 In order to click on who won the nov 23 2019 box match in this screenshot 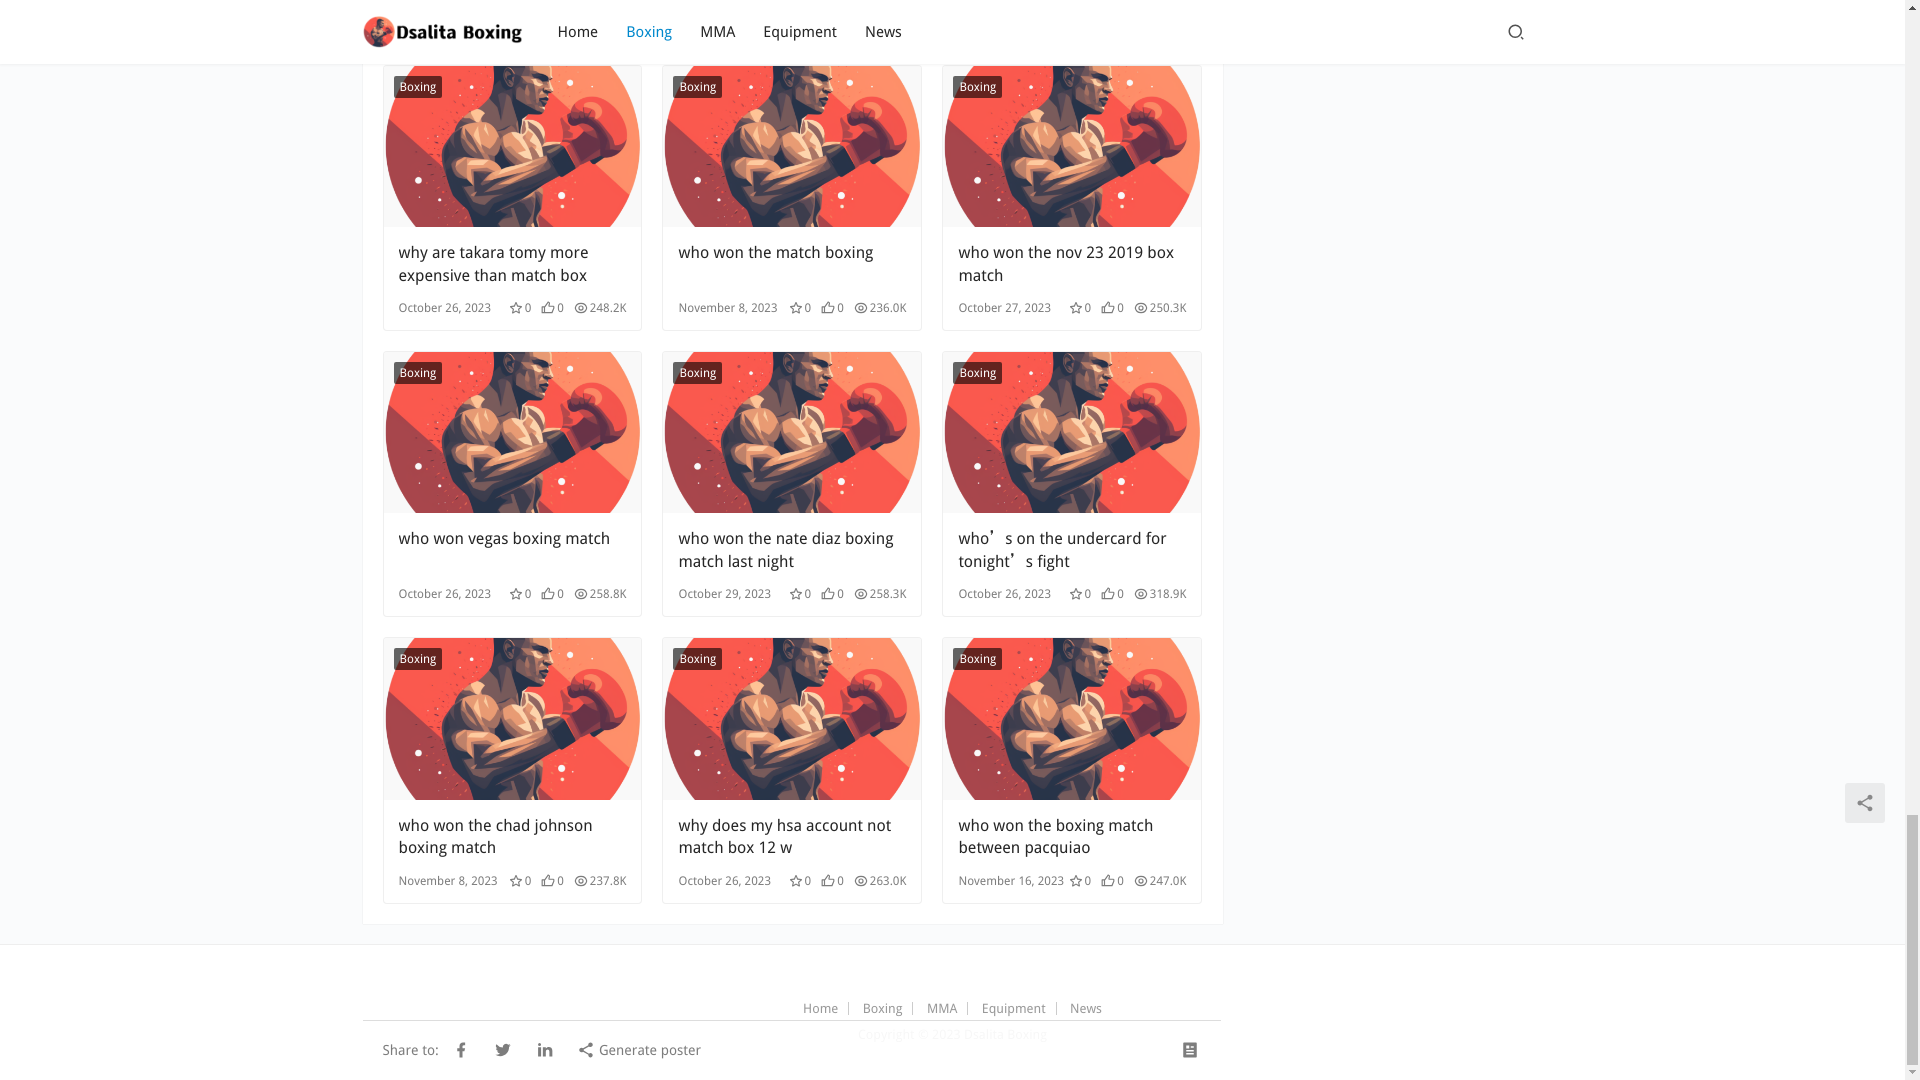, I will do `click(1072, 146)`.